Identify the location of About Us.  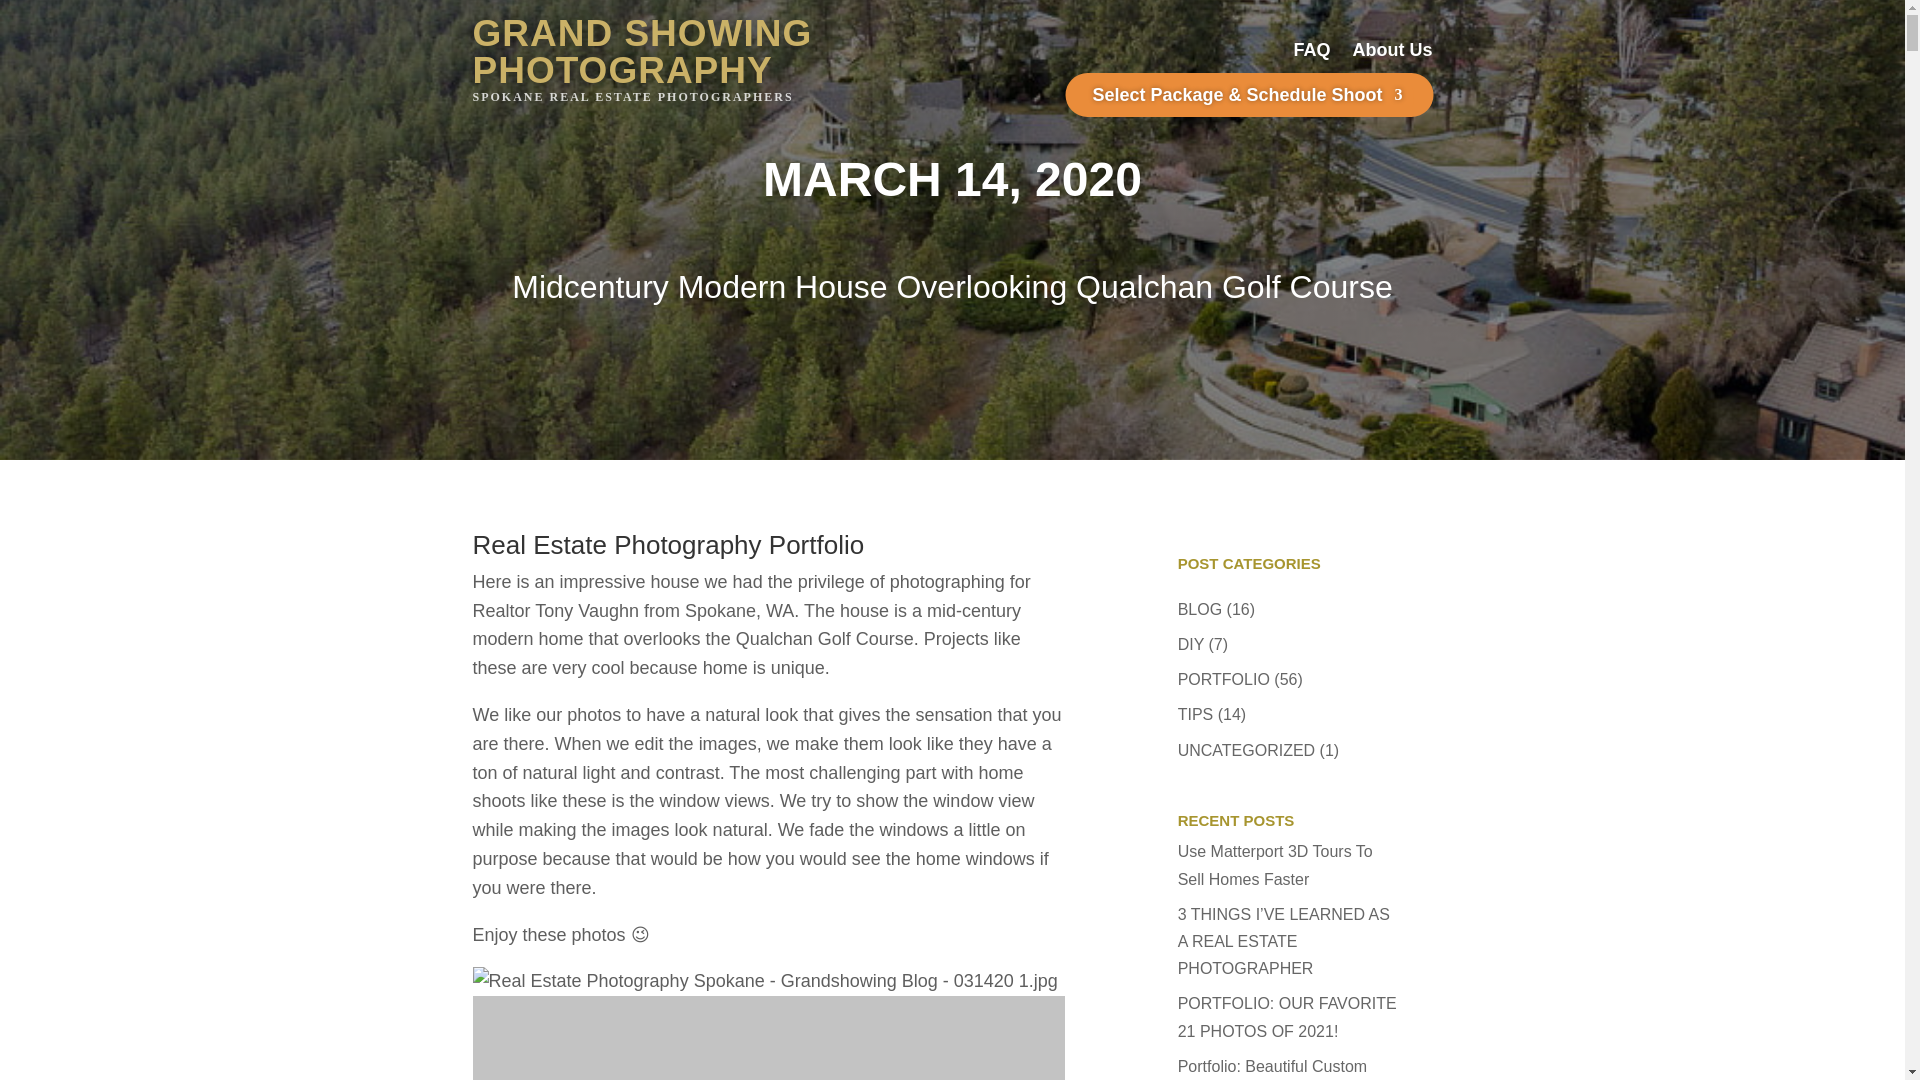
(1392, 54).